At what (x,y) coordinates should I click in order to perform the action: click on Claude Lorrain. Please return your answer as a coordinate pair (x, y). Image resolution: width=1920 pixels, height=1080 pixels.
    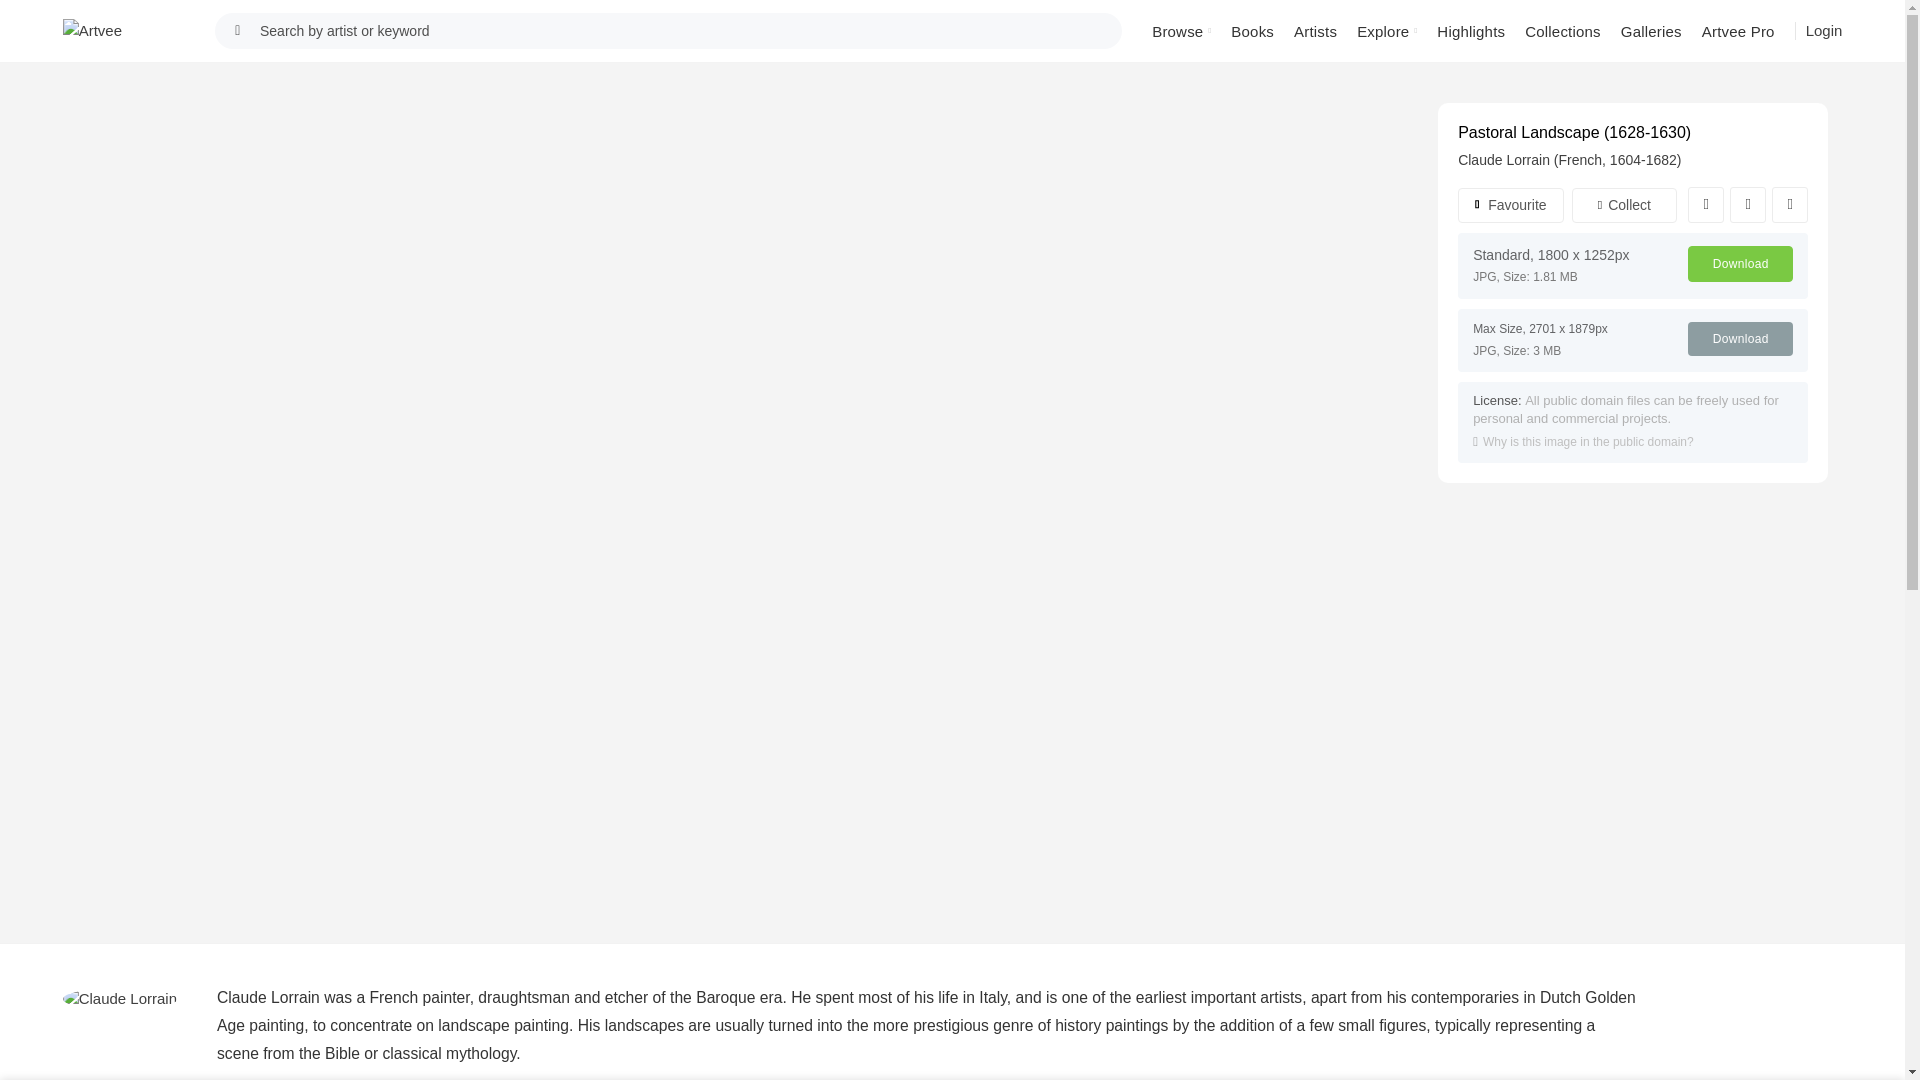
    Looking at the image, I should click on (120, 999).